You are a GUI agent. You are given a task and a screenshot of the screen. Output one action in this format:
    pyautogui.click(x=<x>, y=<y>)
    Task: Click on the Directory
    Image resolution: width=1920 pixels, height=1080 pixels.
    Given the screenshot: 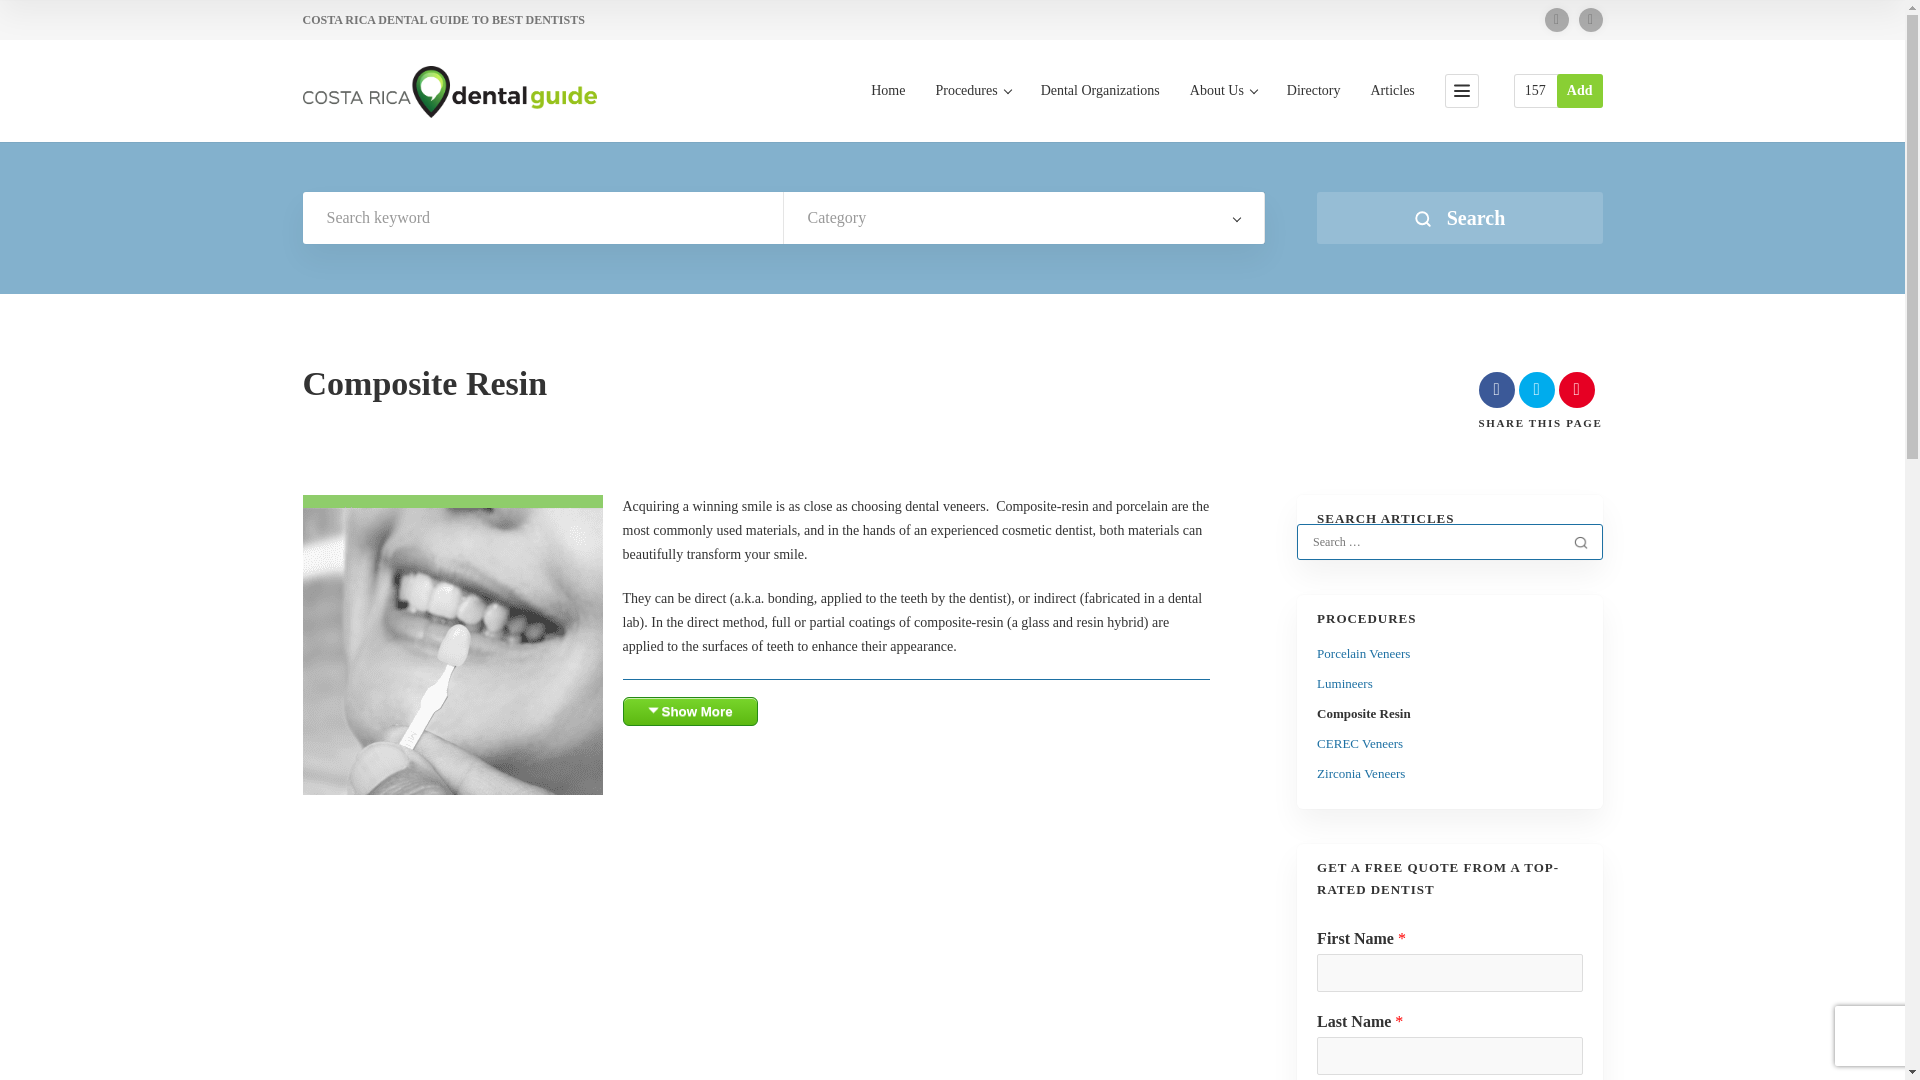 What is the action you would take?
    pyautogui.click(x=1313, y=112)
    